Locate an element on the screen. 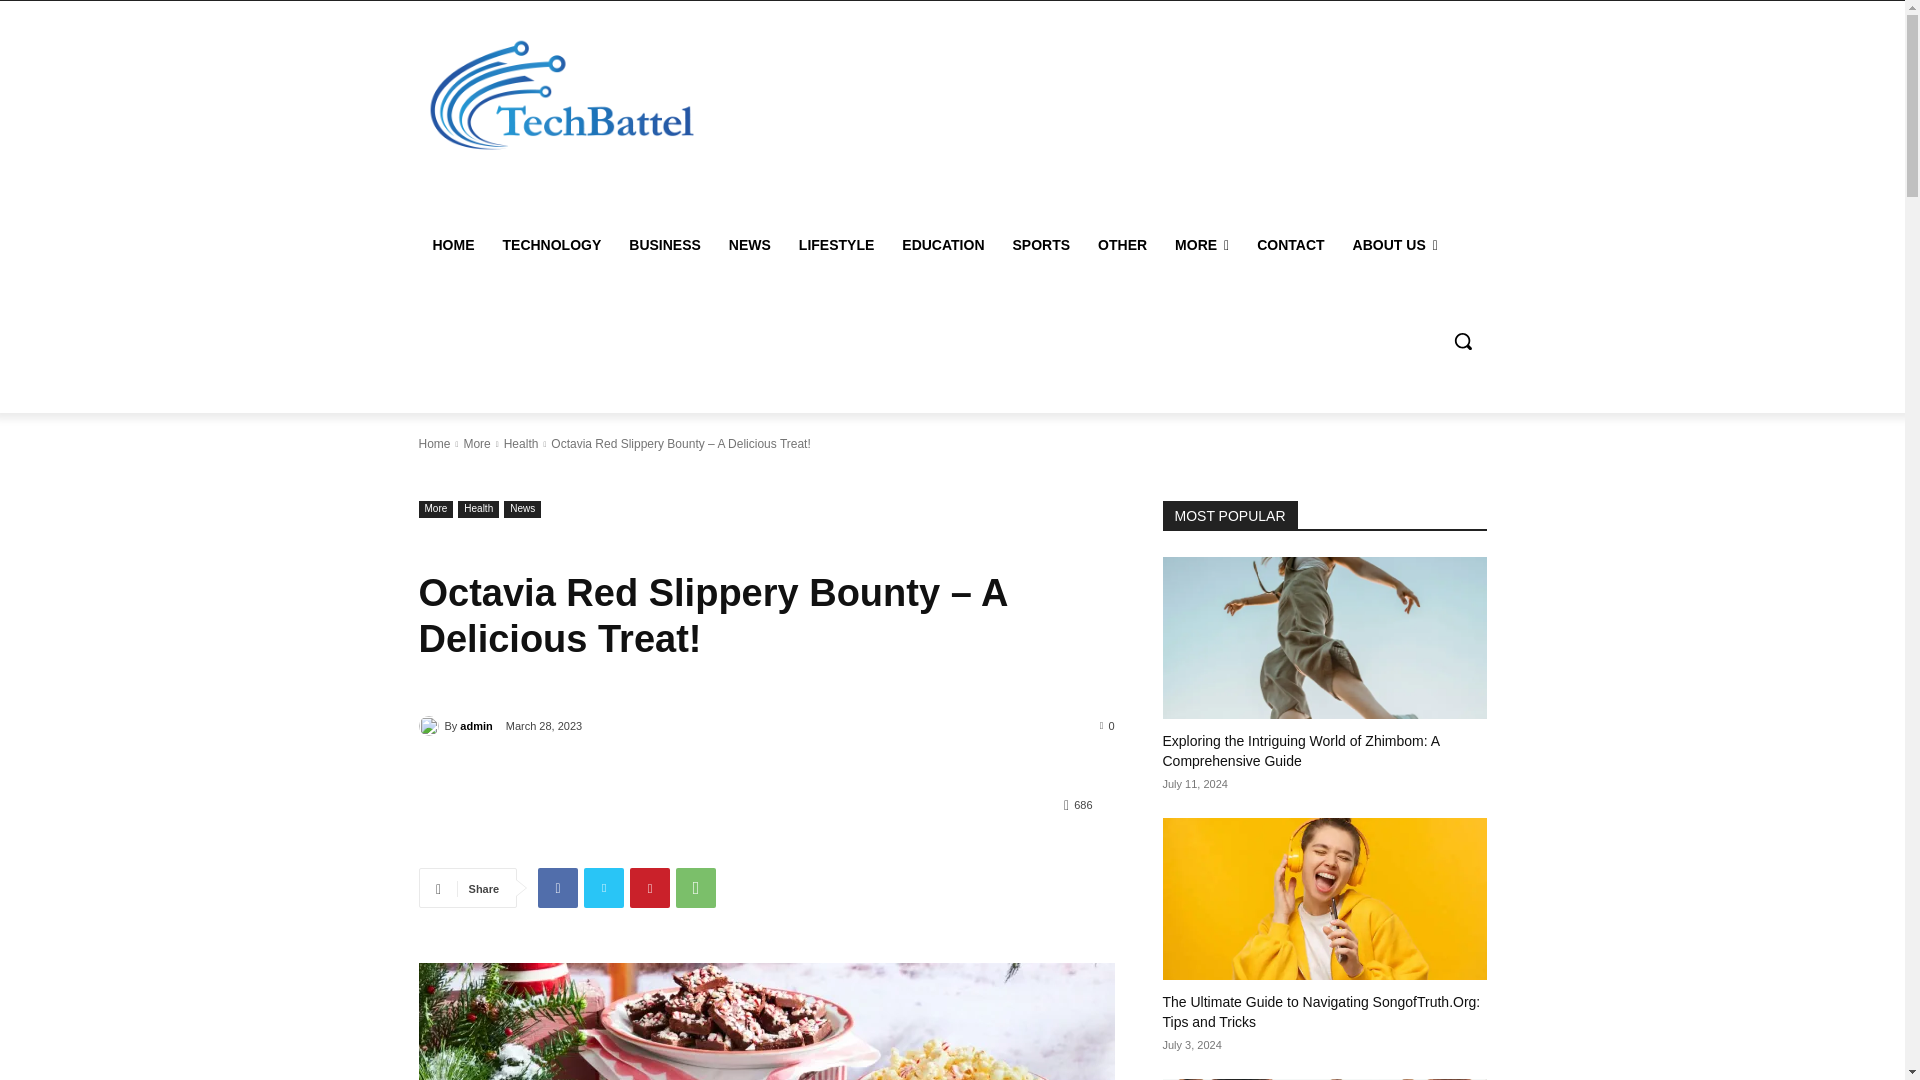 This screenshot has height=1080, width=1920. NEWS is located at coordinates (750, 244).